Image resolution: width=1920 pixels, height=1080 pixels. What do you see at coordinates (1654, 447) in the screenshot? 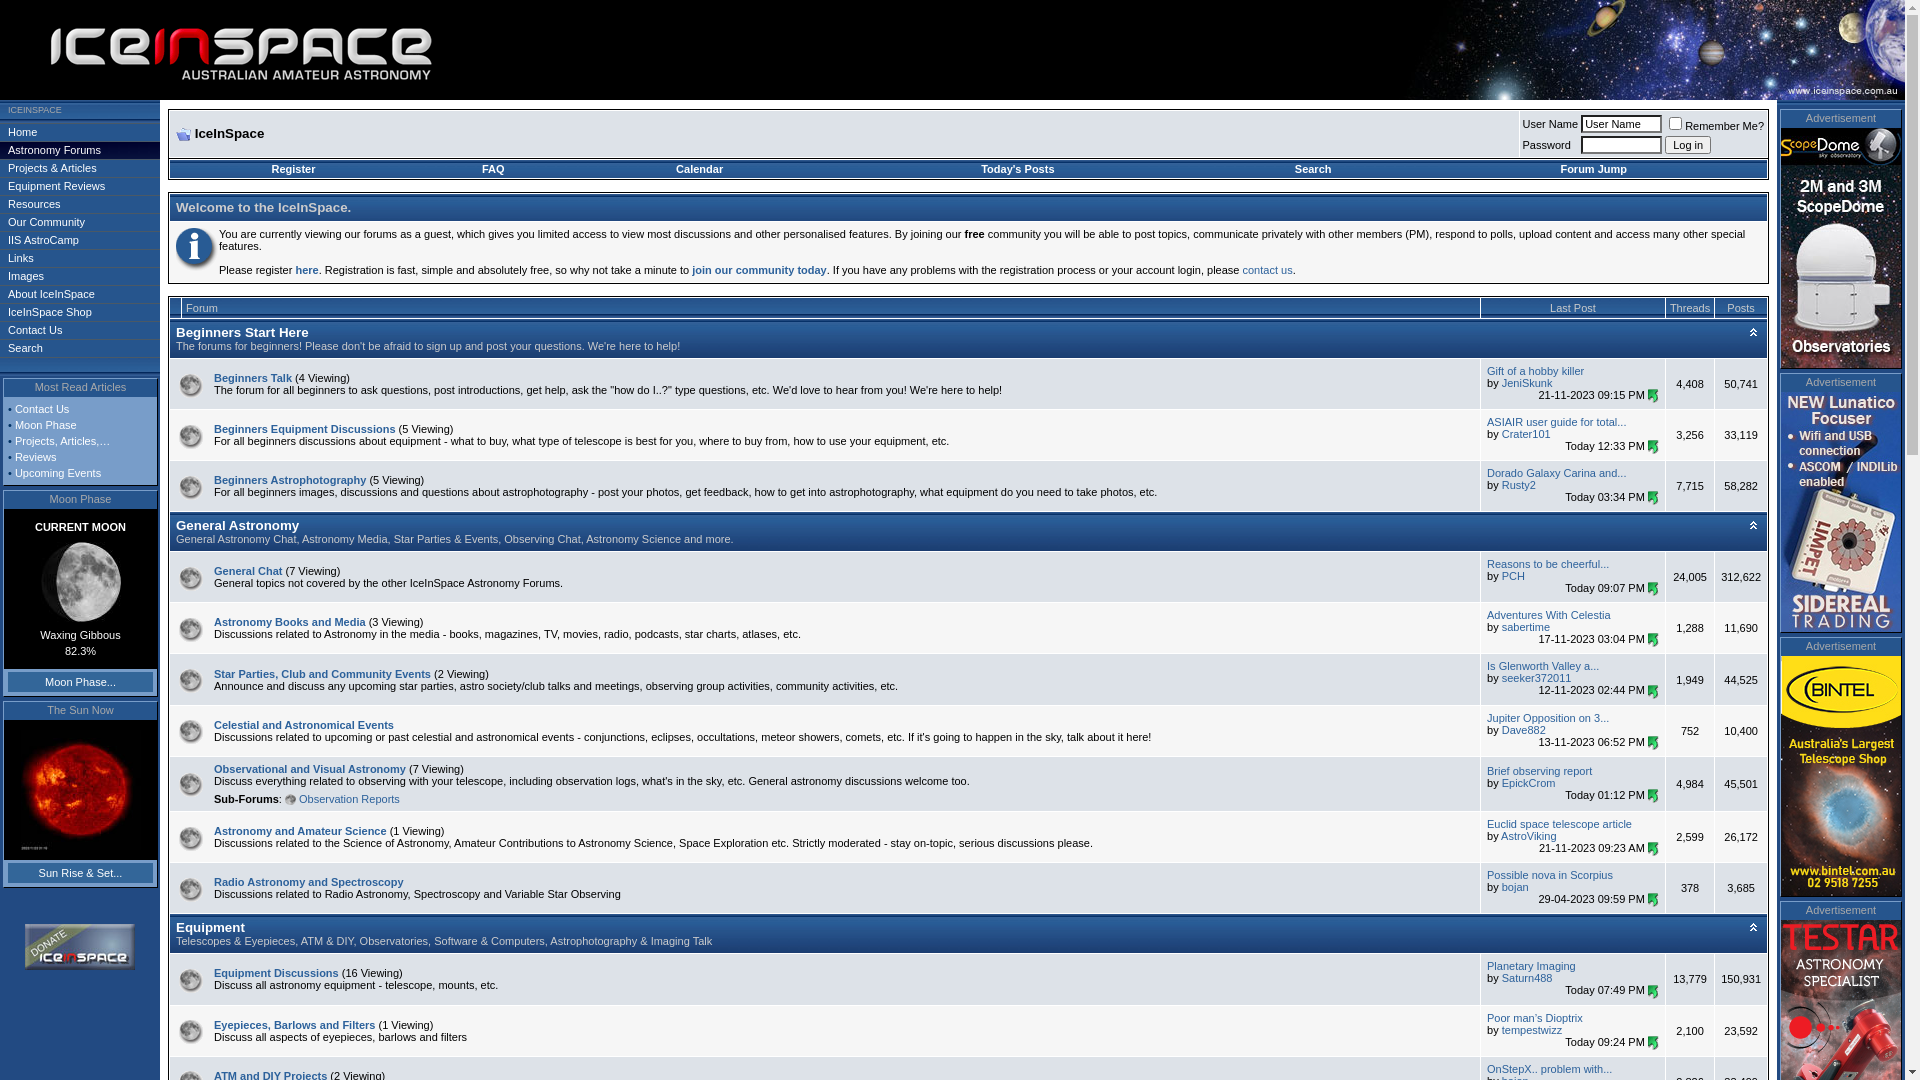
I see `Go to last post` at bounding box center [1654, 447].